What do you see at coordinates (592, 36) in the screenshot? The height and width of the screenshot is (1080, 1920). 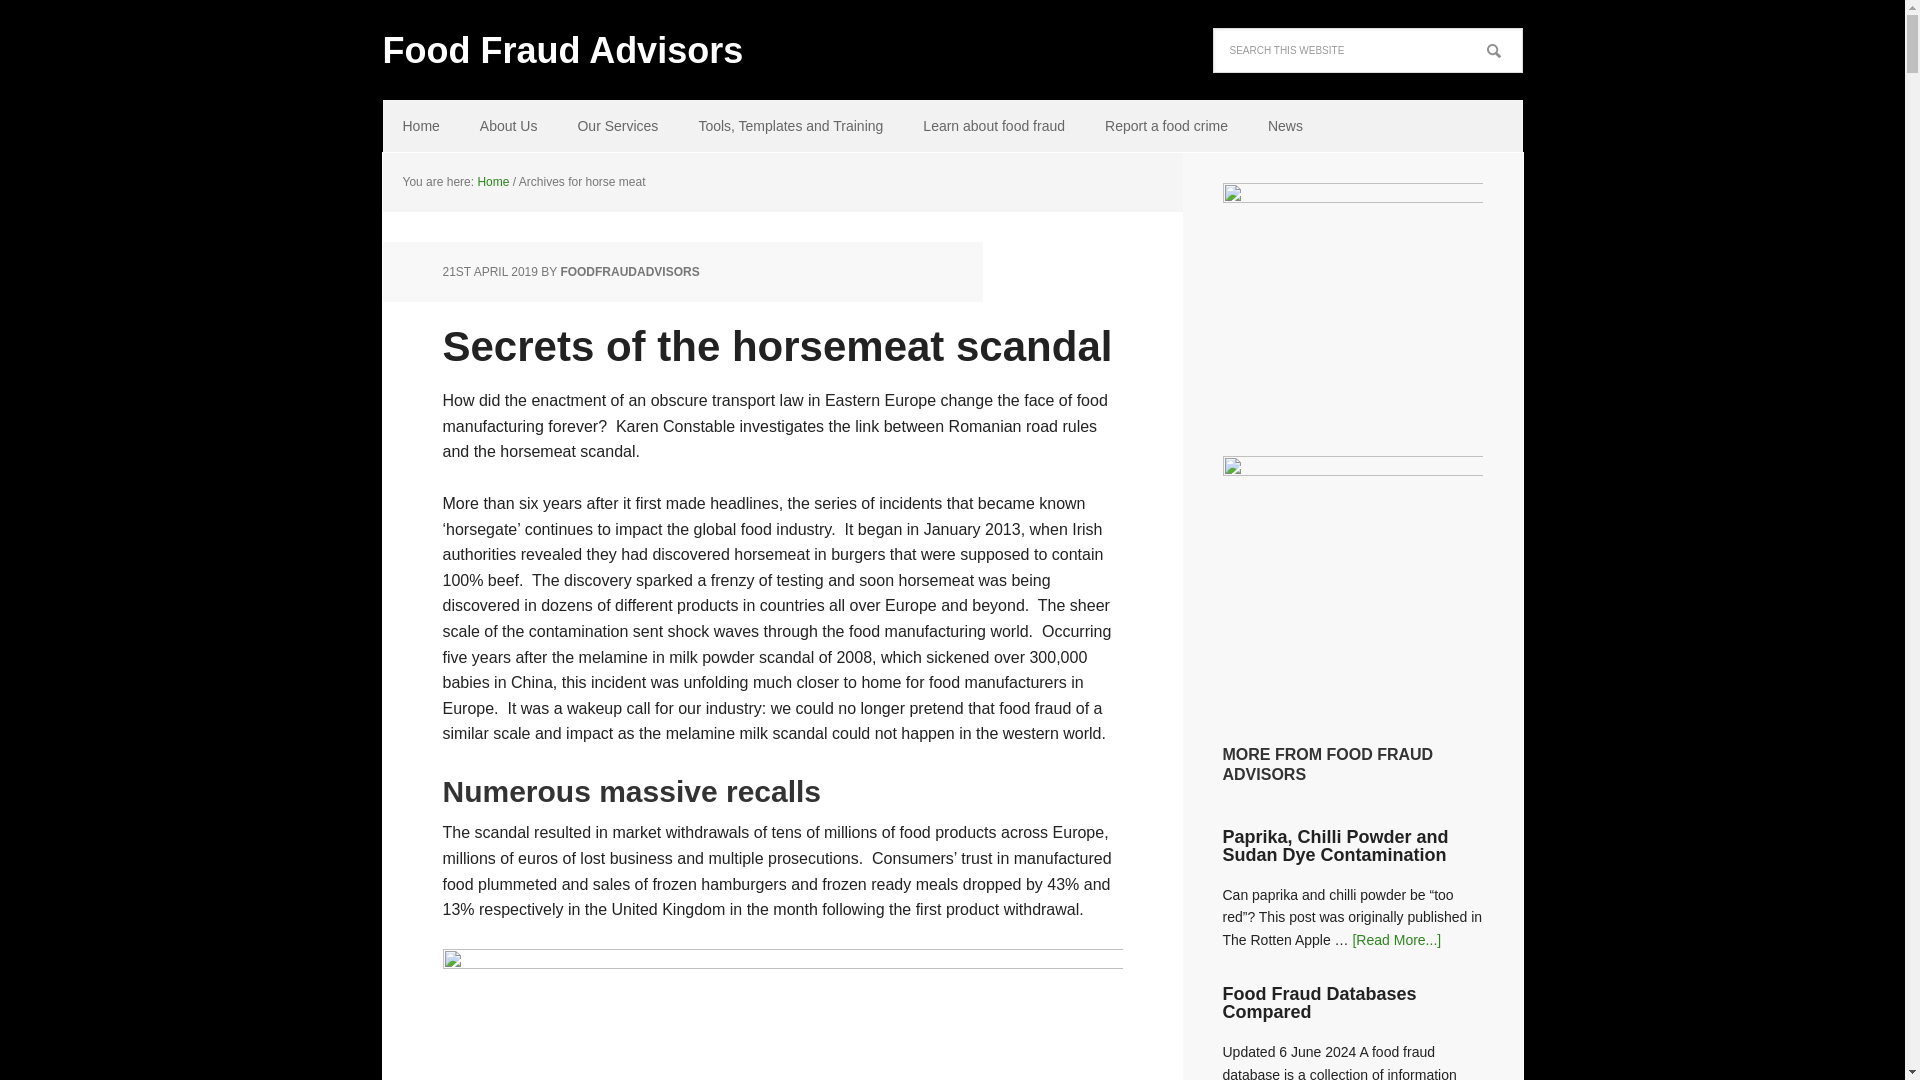 I see `Food Fraud Advisors` at bounding box center [592, 36].